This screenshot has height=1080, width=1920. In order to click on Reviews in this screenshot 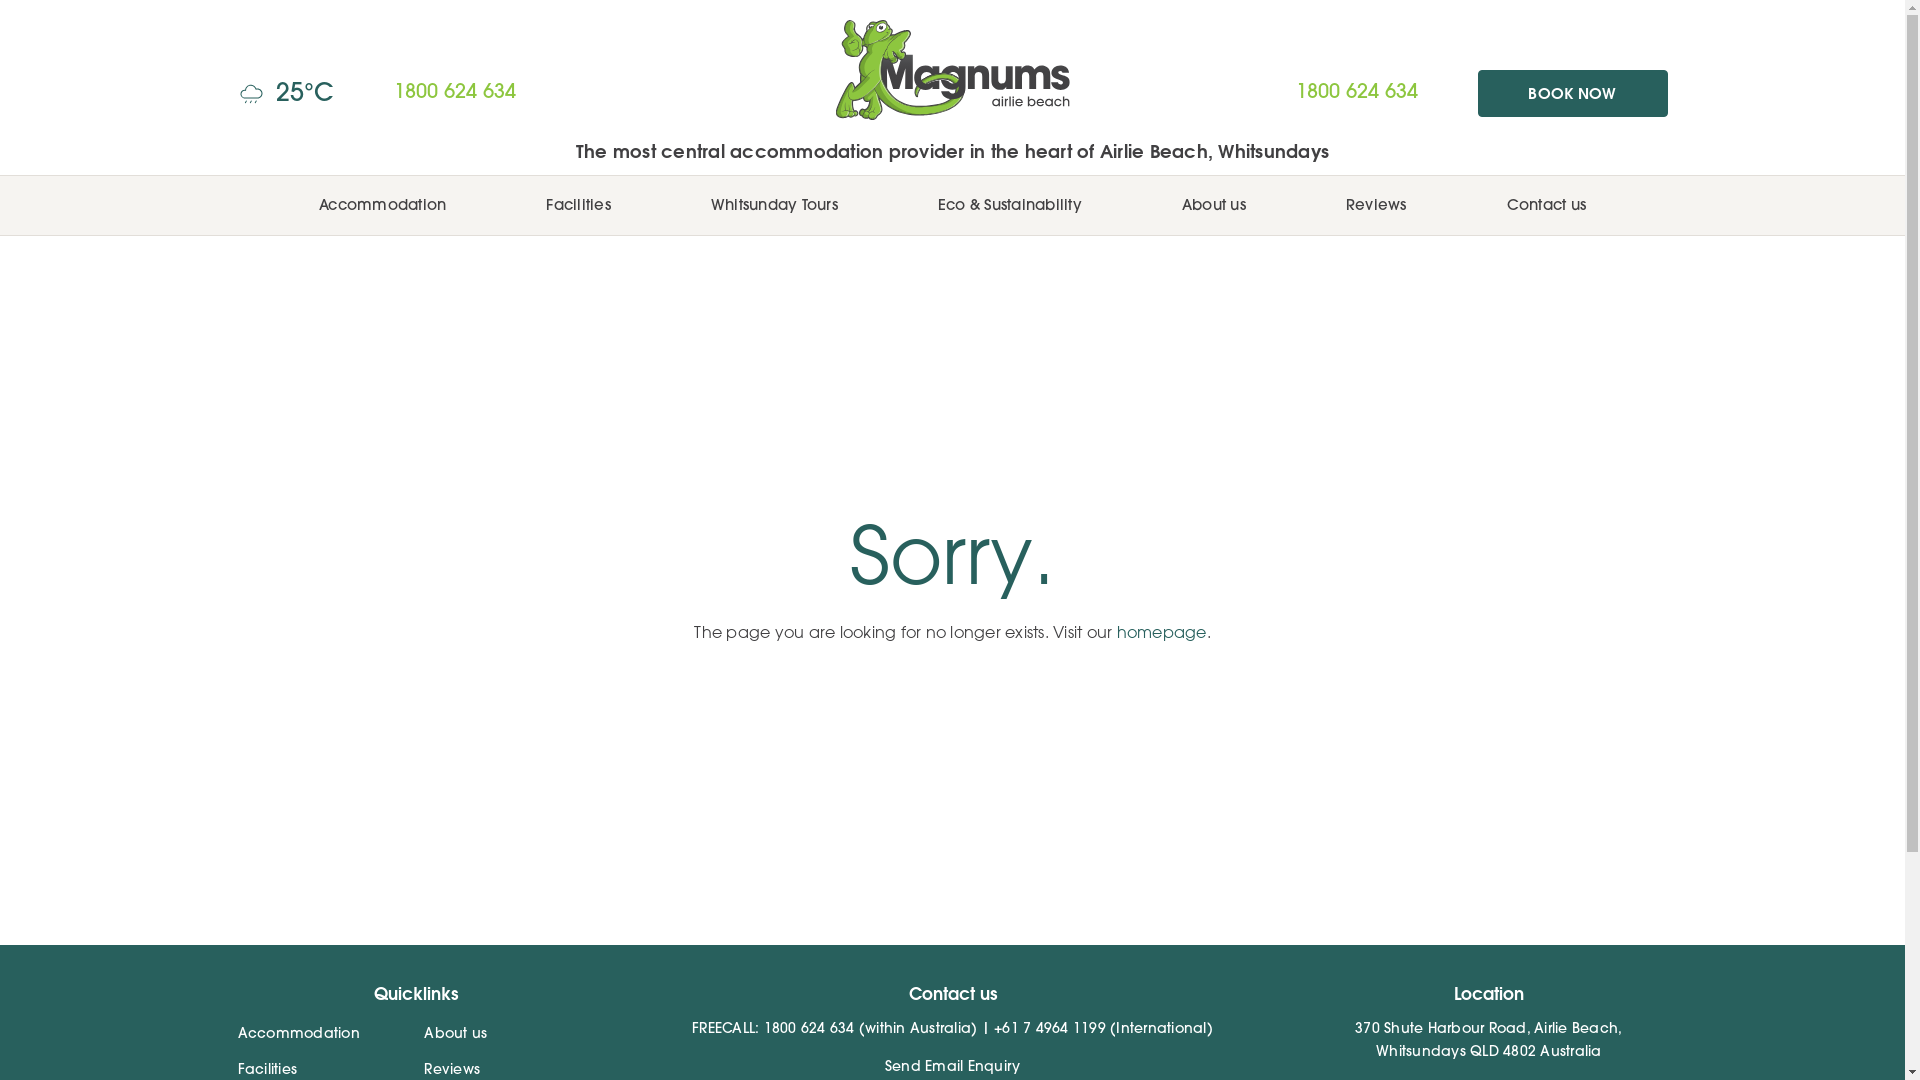, I will do `click(1376, 208)`.